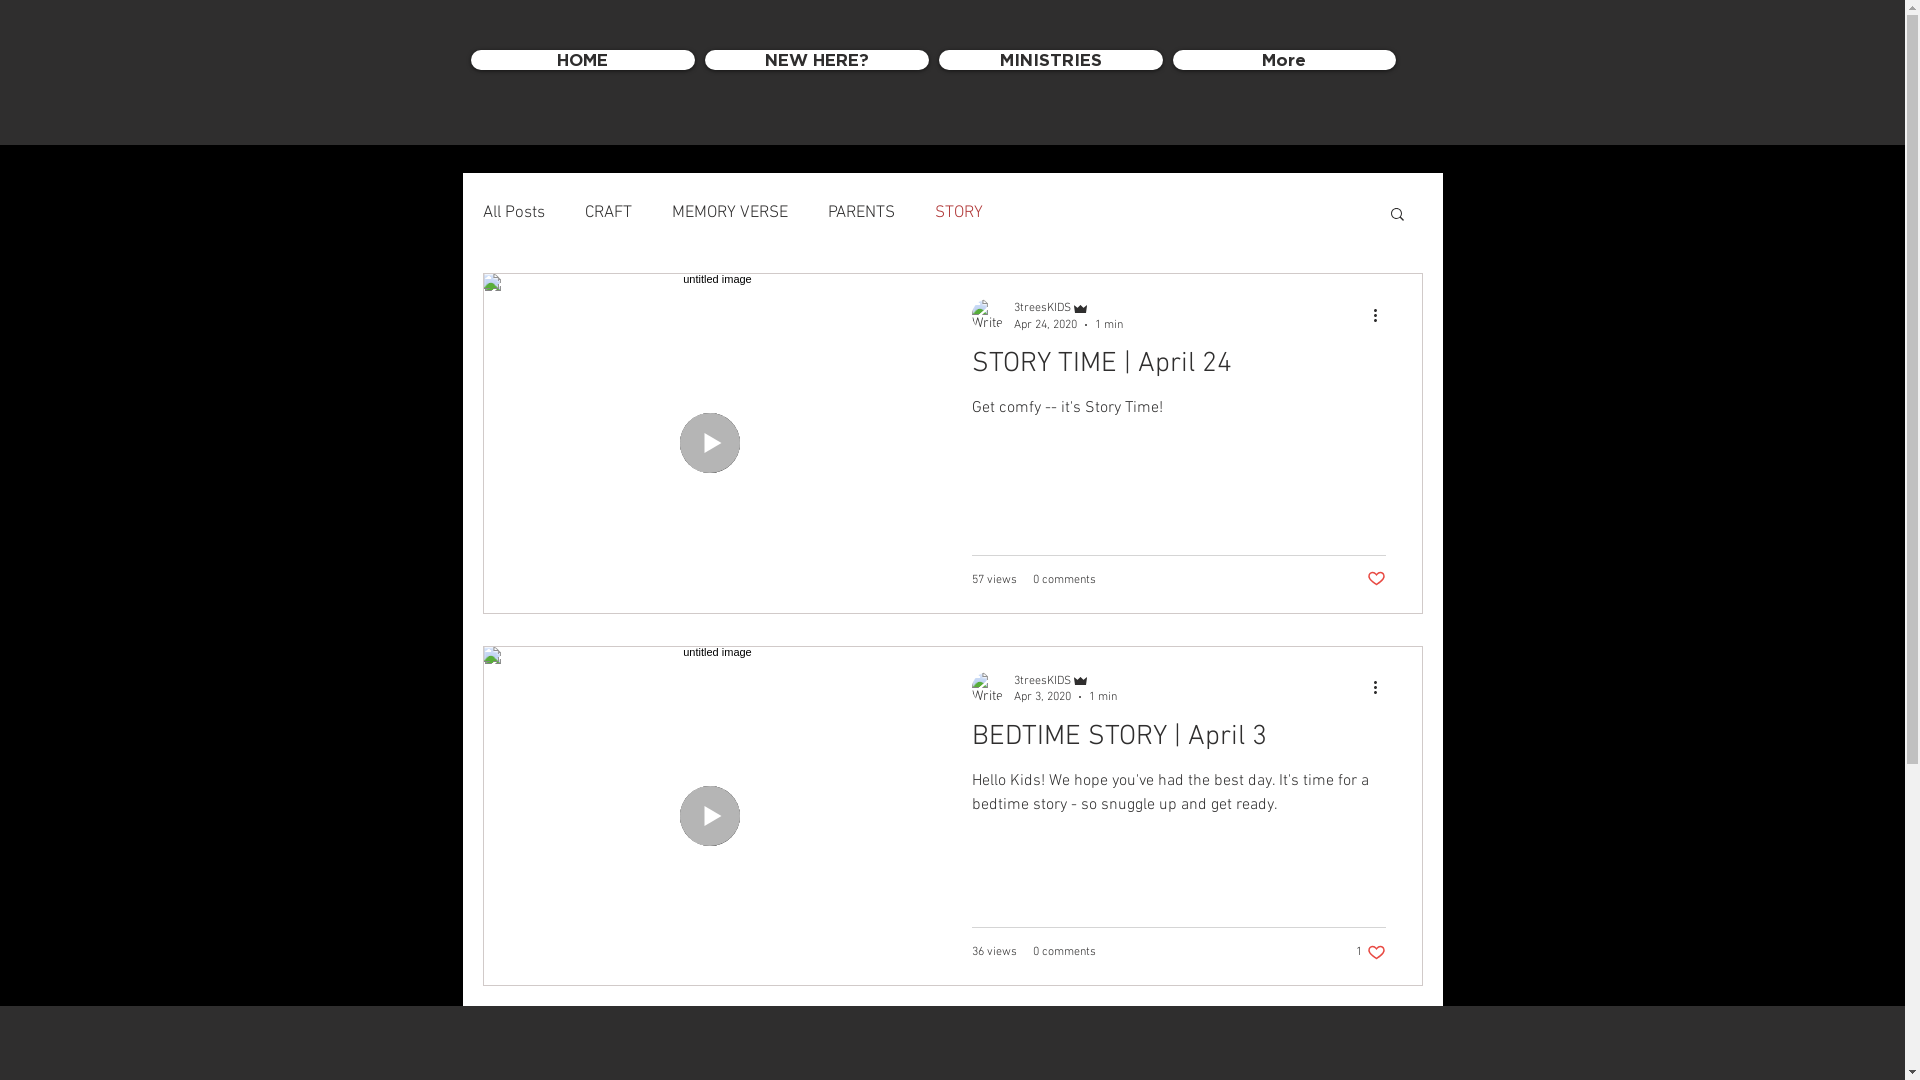 The width and height of the screenshot is (1920, 1080). I want to click on 3treesKIDS, so click(1065, 680).